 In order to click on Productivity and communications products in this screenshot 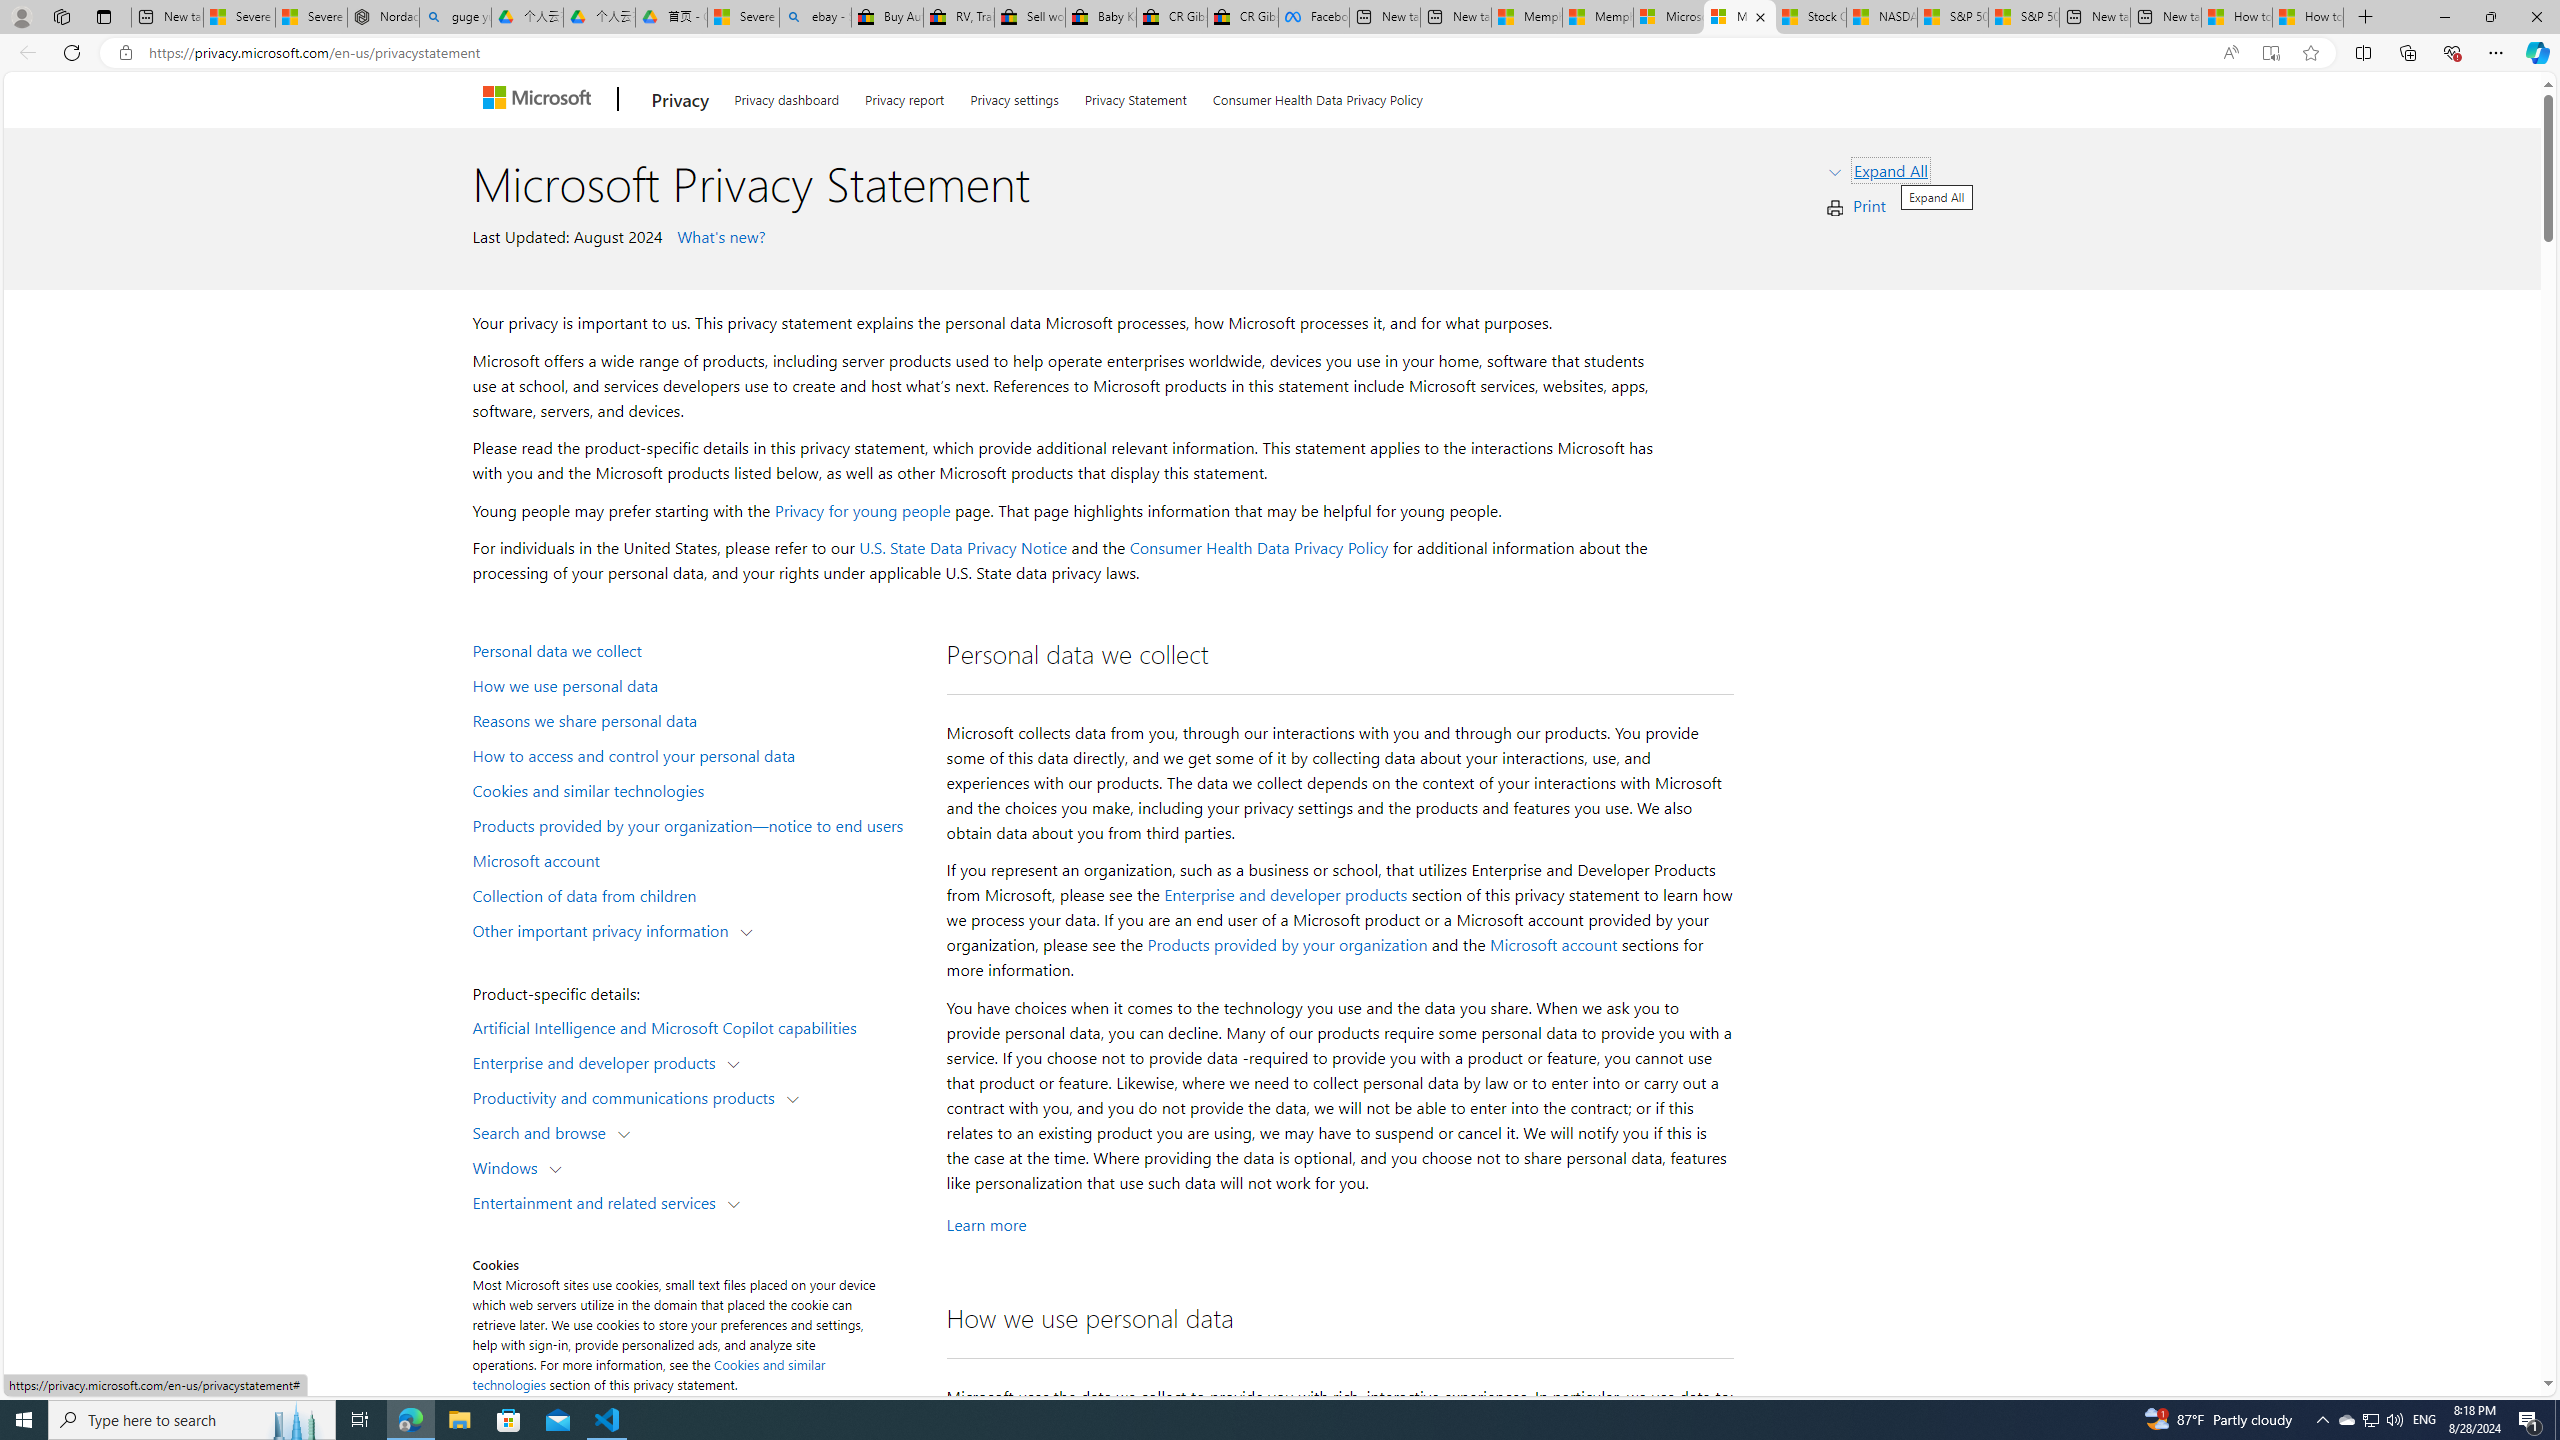, I will do `click(628, 1096)`.